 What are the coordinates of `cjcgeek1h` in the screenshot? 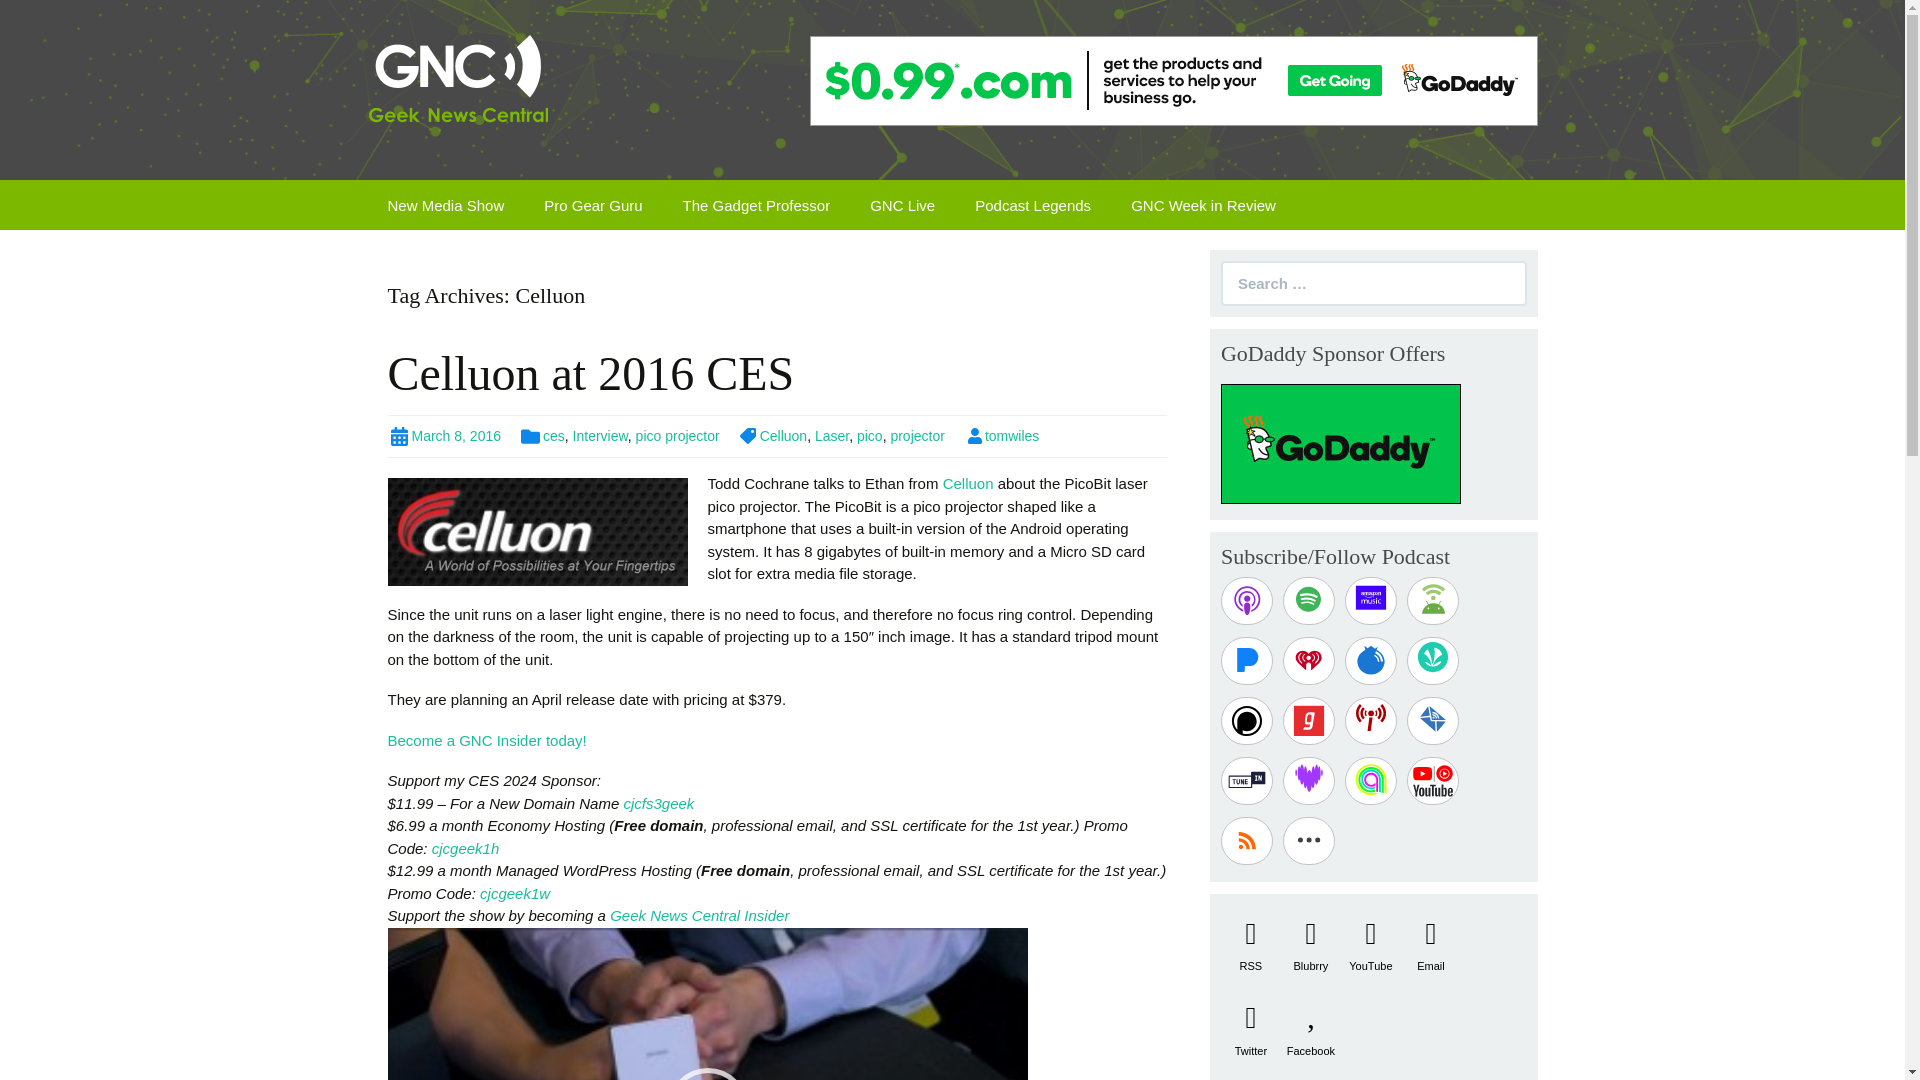 It's located at (466, 848).